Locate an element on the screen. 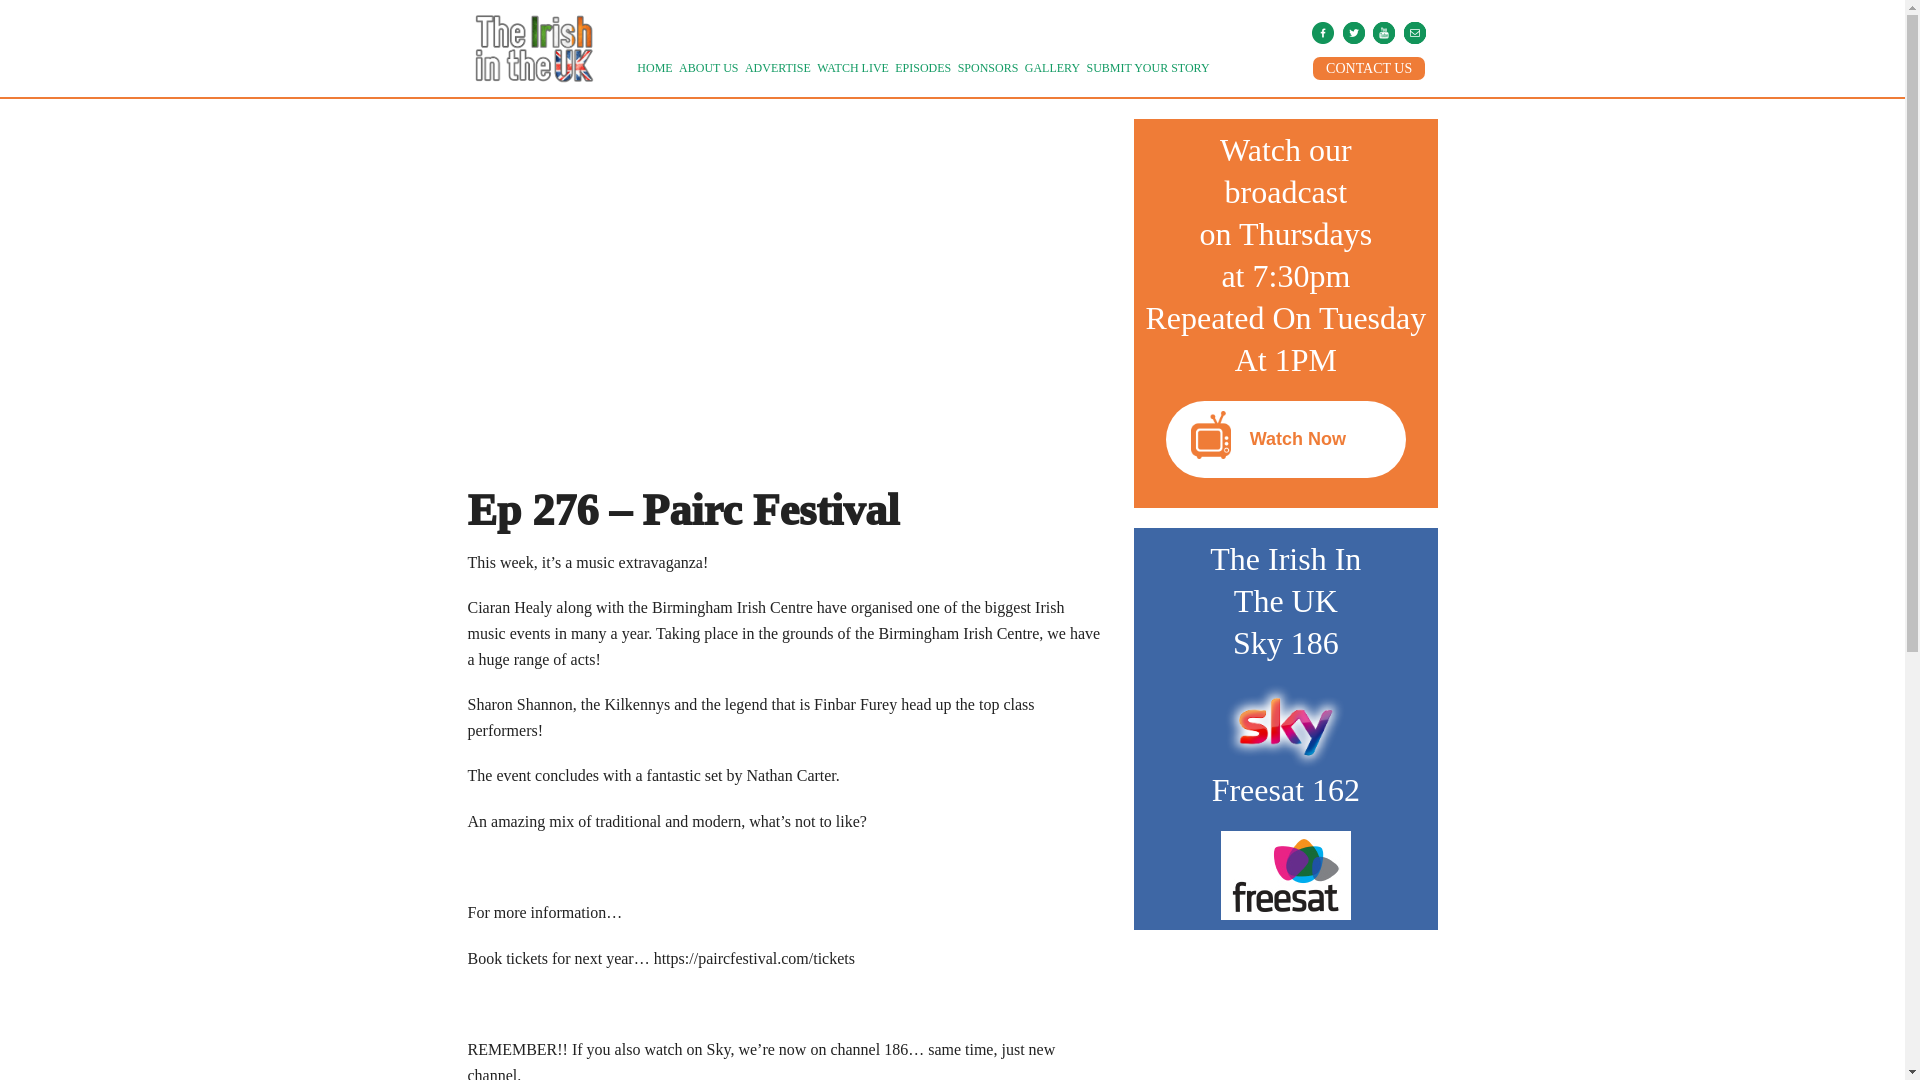 The image size is (1920, 1080). Watch Now is located at coordinates (1285, 438).